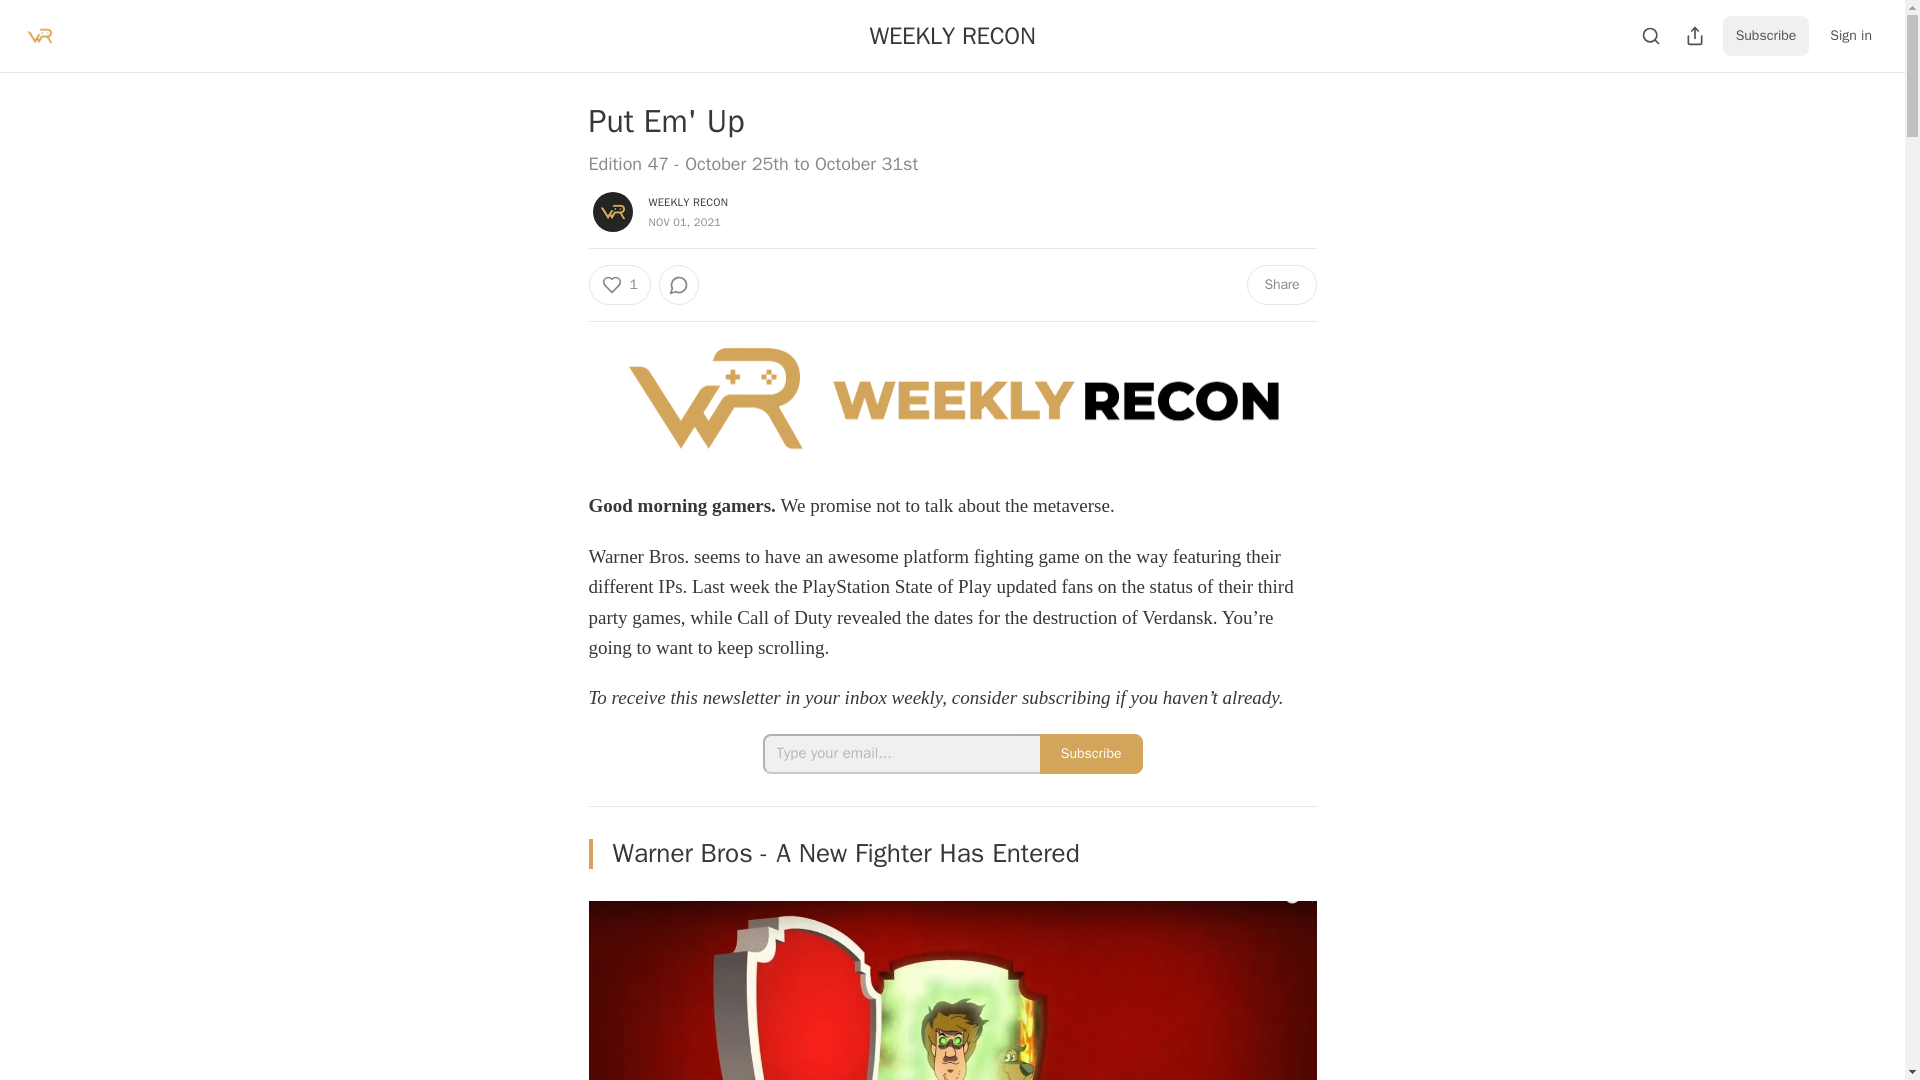  I want to click on Sign in, so click(1850, 36).